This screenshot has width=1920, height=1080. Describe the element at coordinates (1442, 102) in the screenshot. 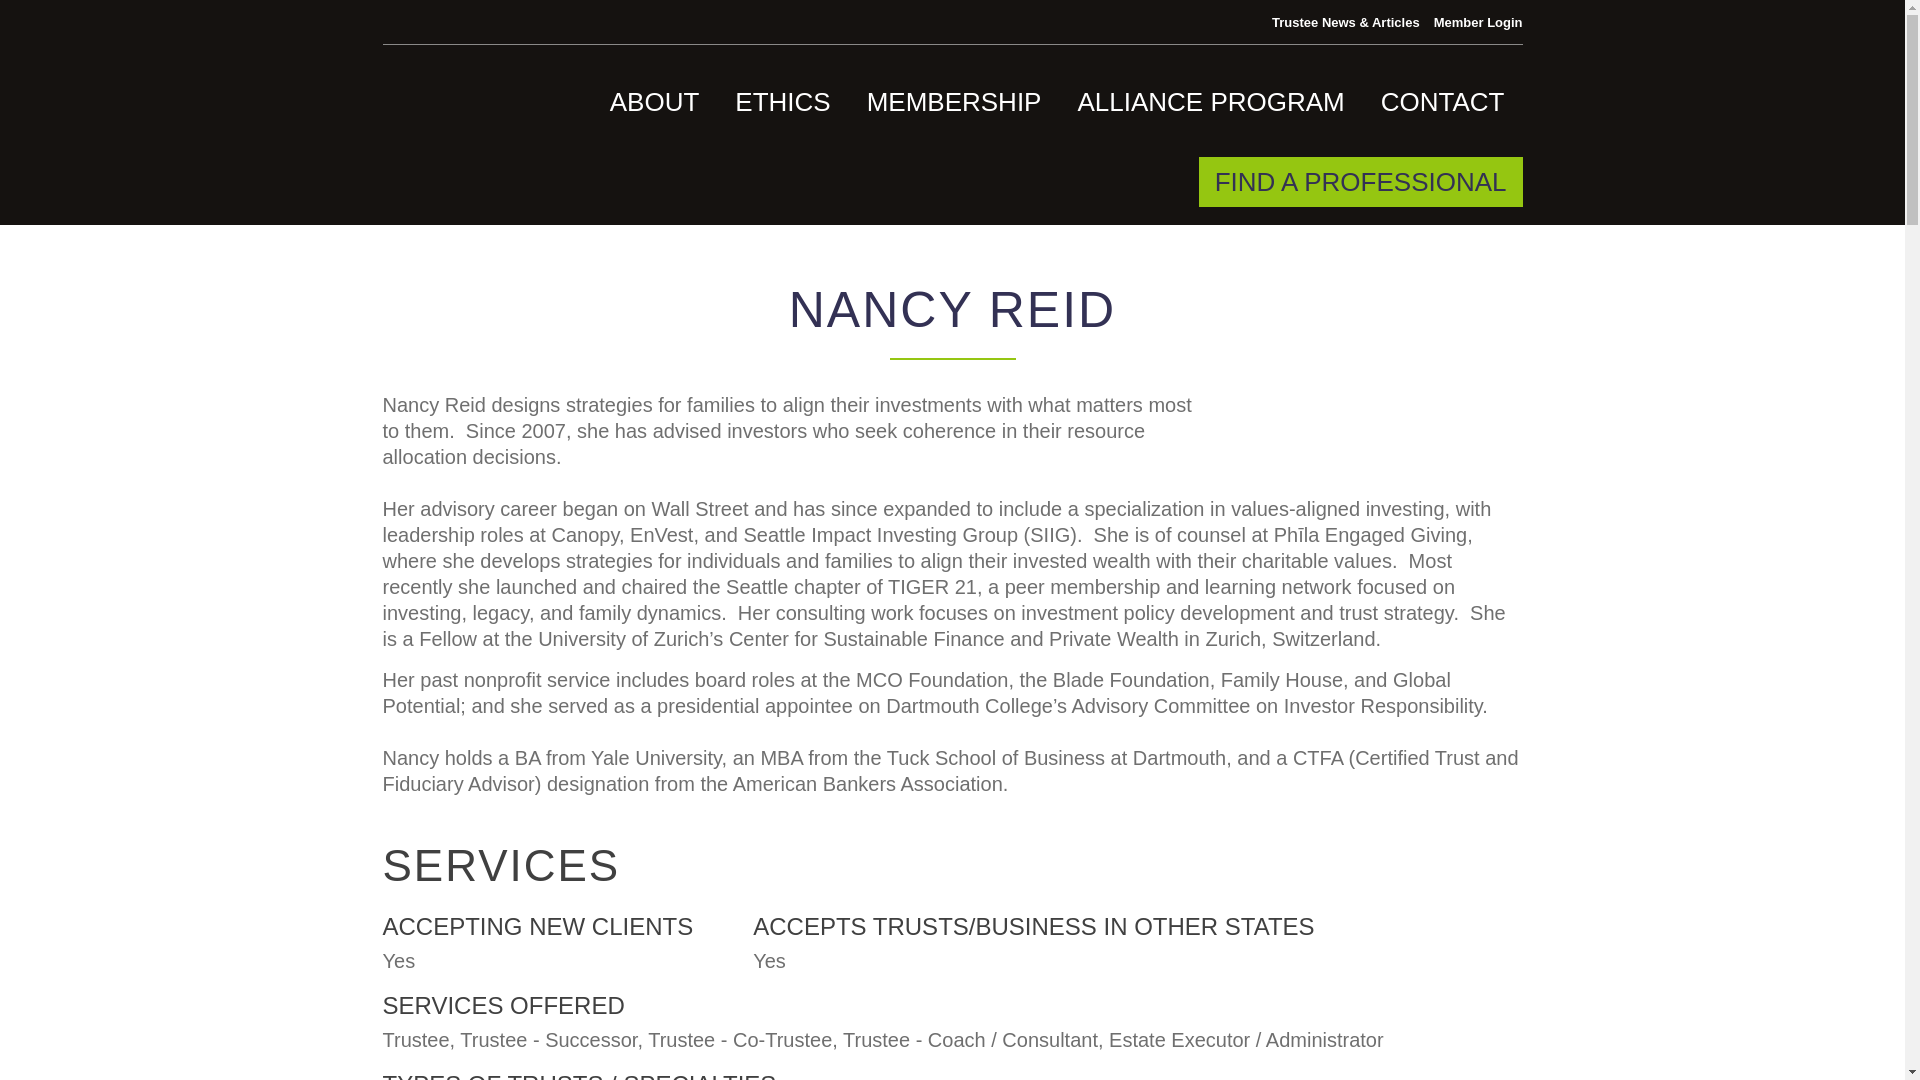

I see `CONTACT` at that location.